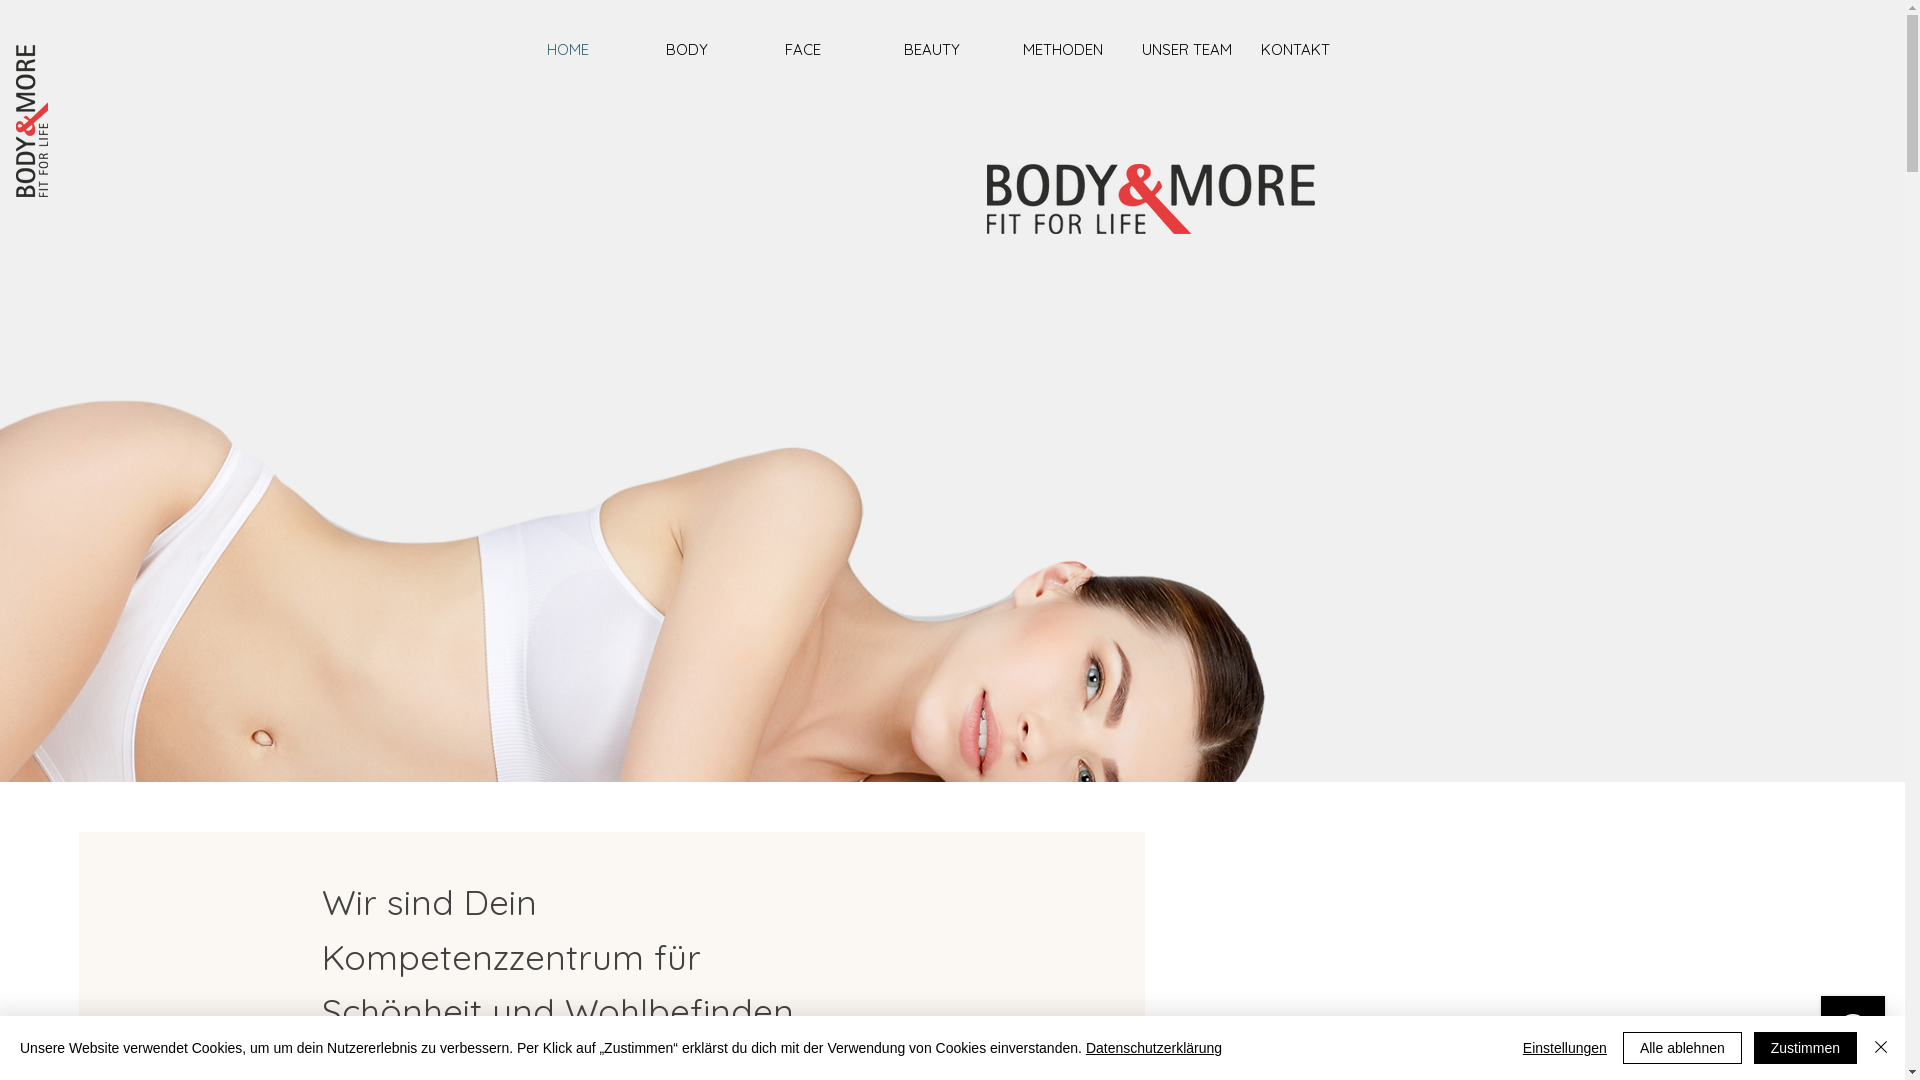  What do you see at coordinates (1072, 50) in the screenshot?
I see `METHODEN` at bounding box center [1072, 50].